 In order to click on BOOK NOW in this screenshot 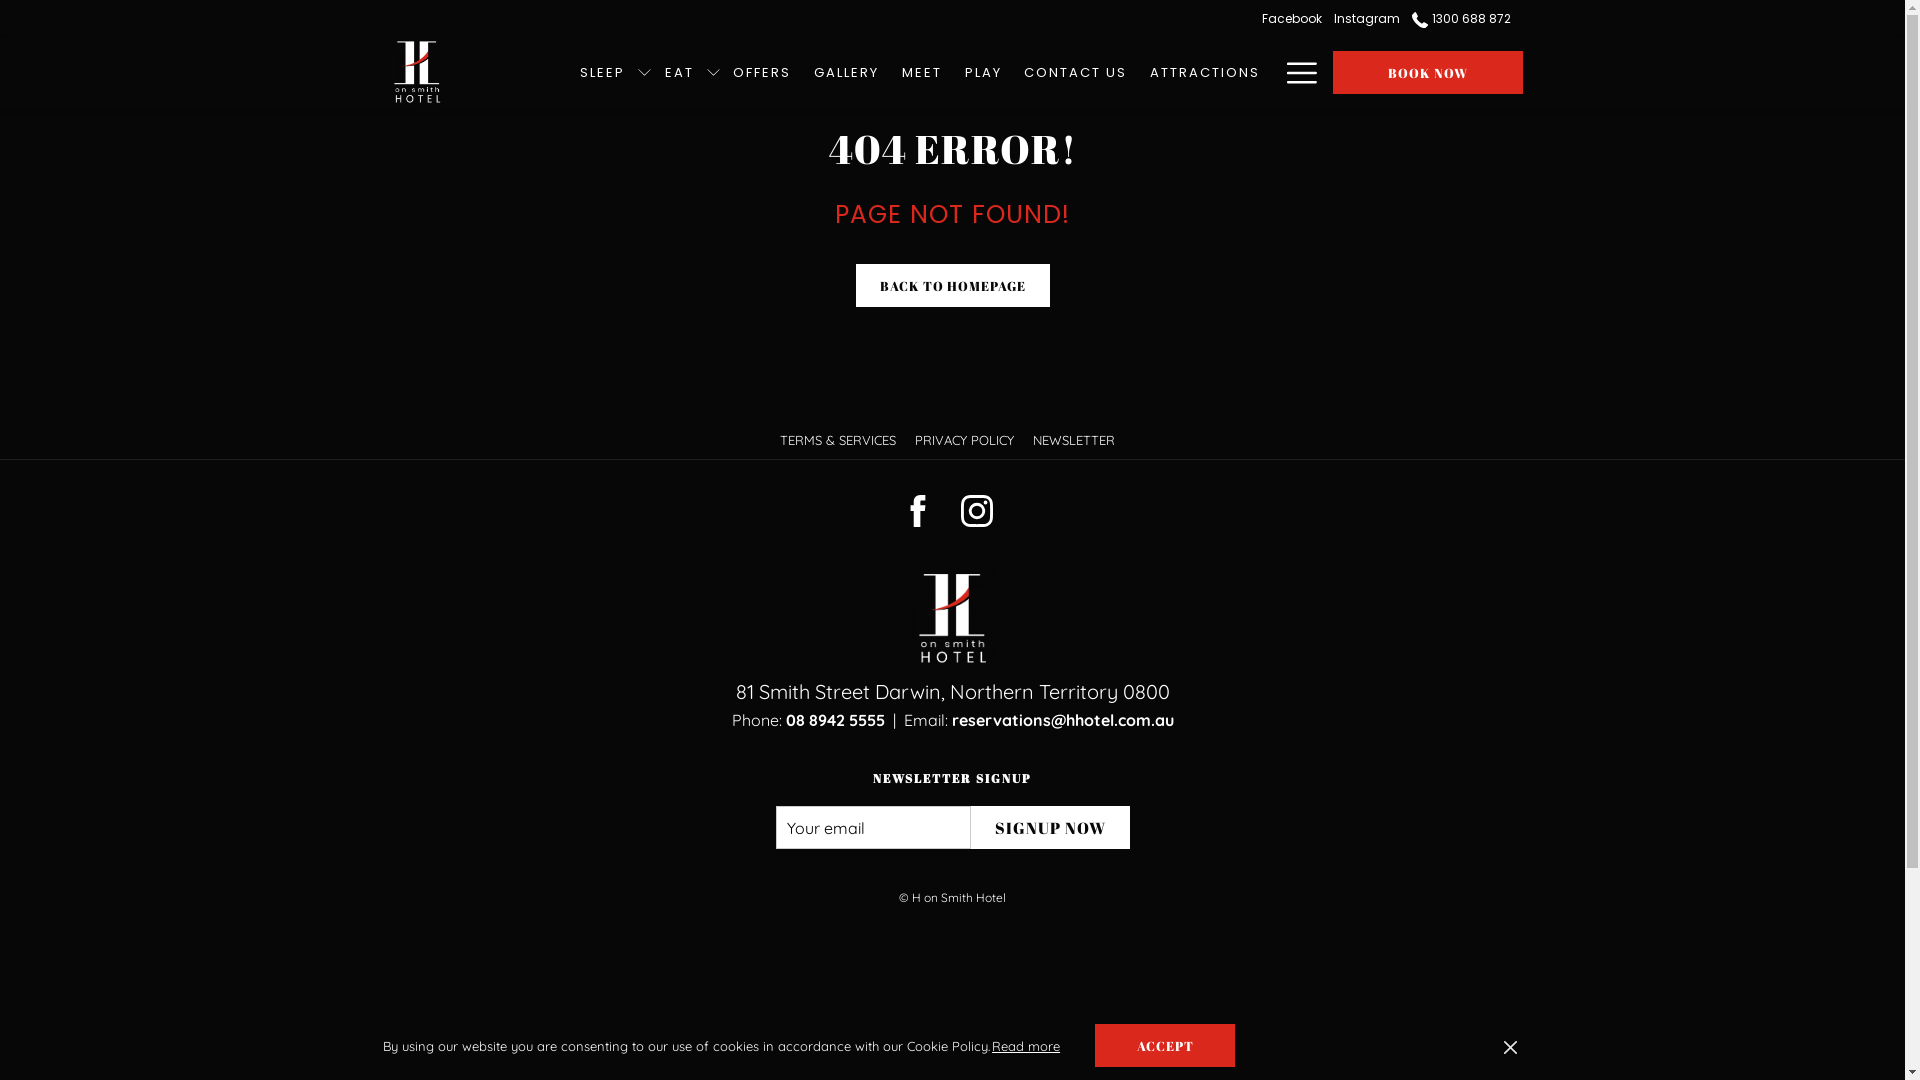, I will do `click(1427, 72)`.